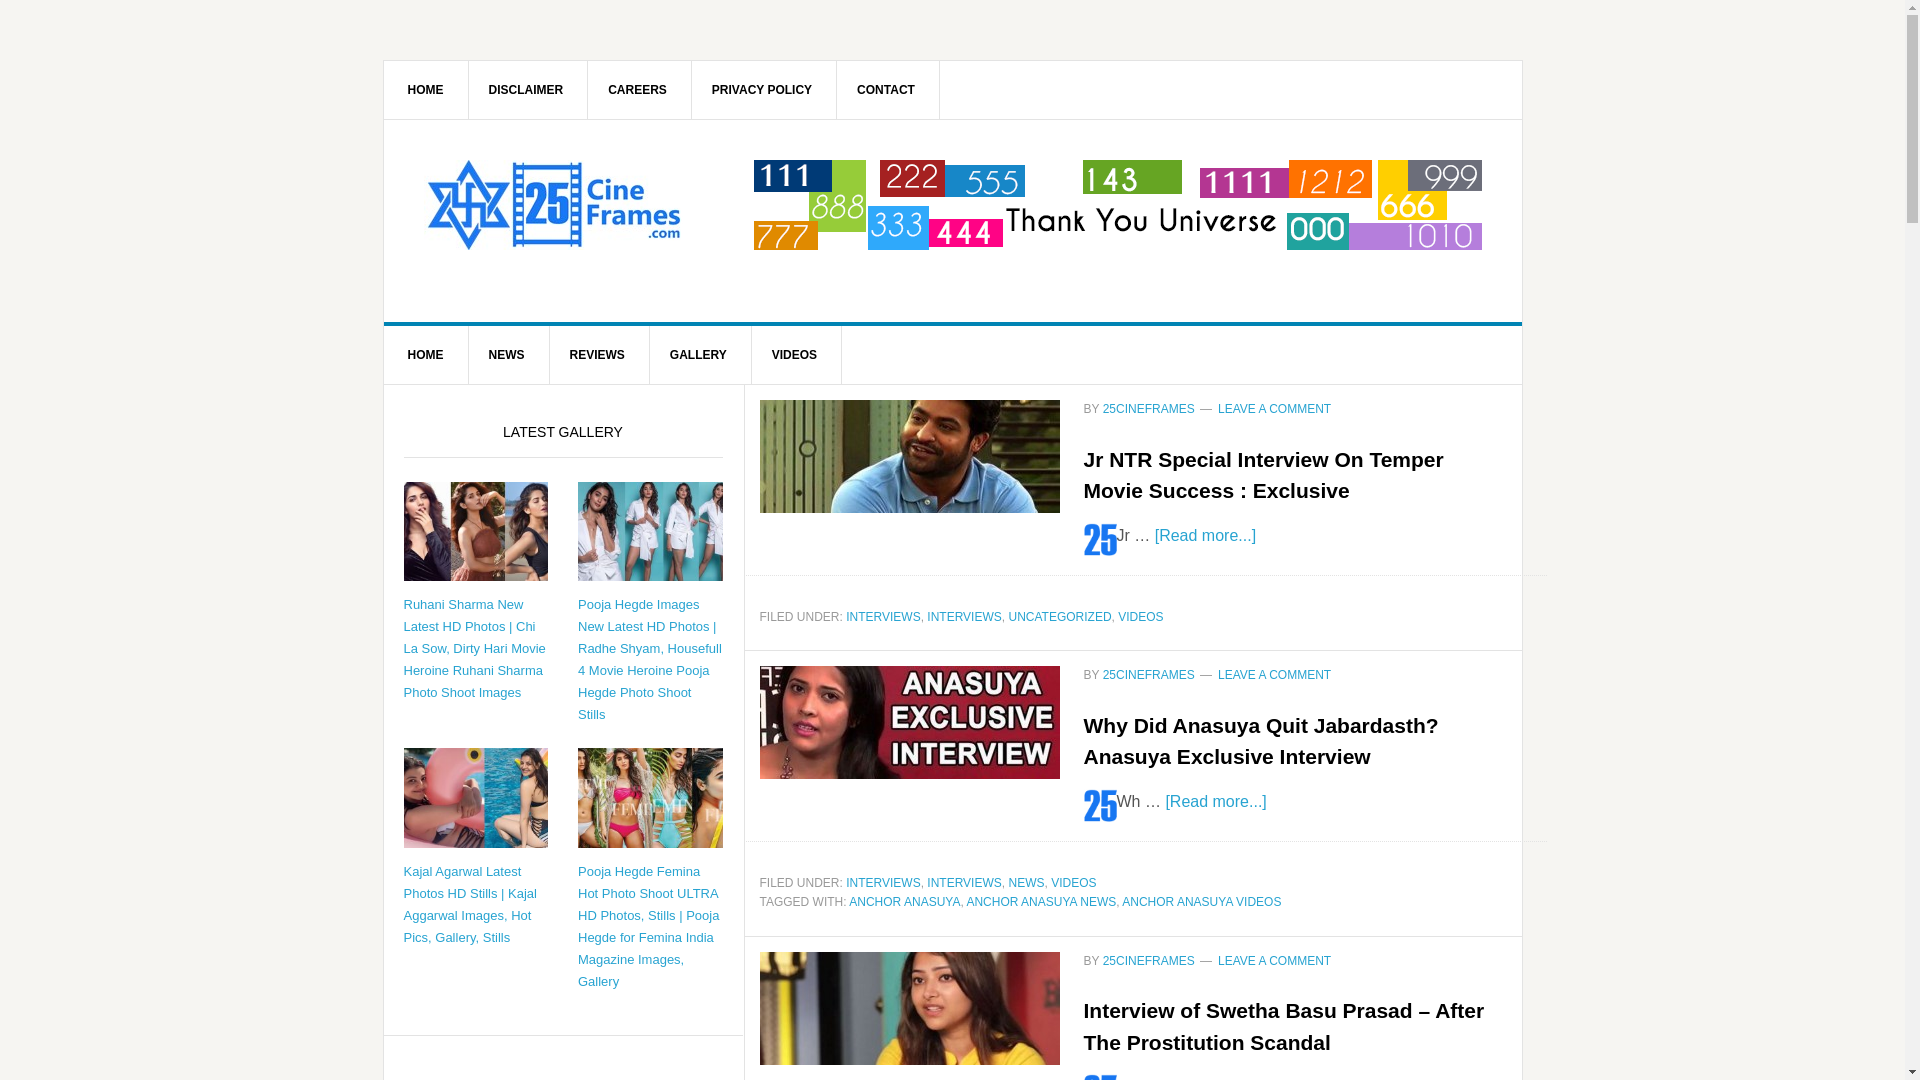 The width and height of the screenshot is (1920, 1080). I want to click on NEWS, so click(506, 355).